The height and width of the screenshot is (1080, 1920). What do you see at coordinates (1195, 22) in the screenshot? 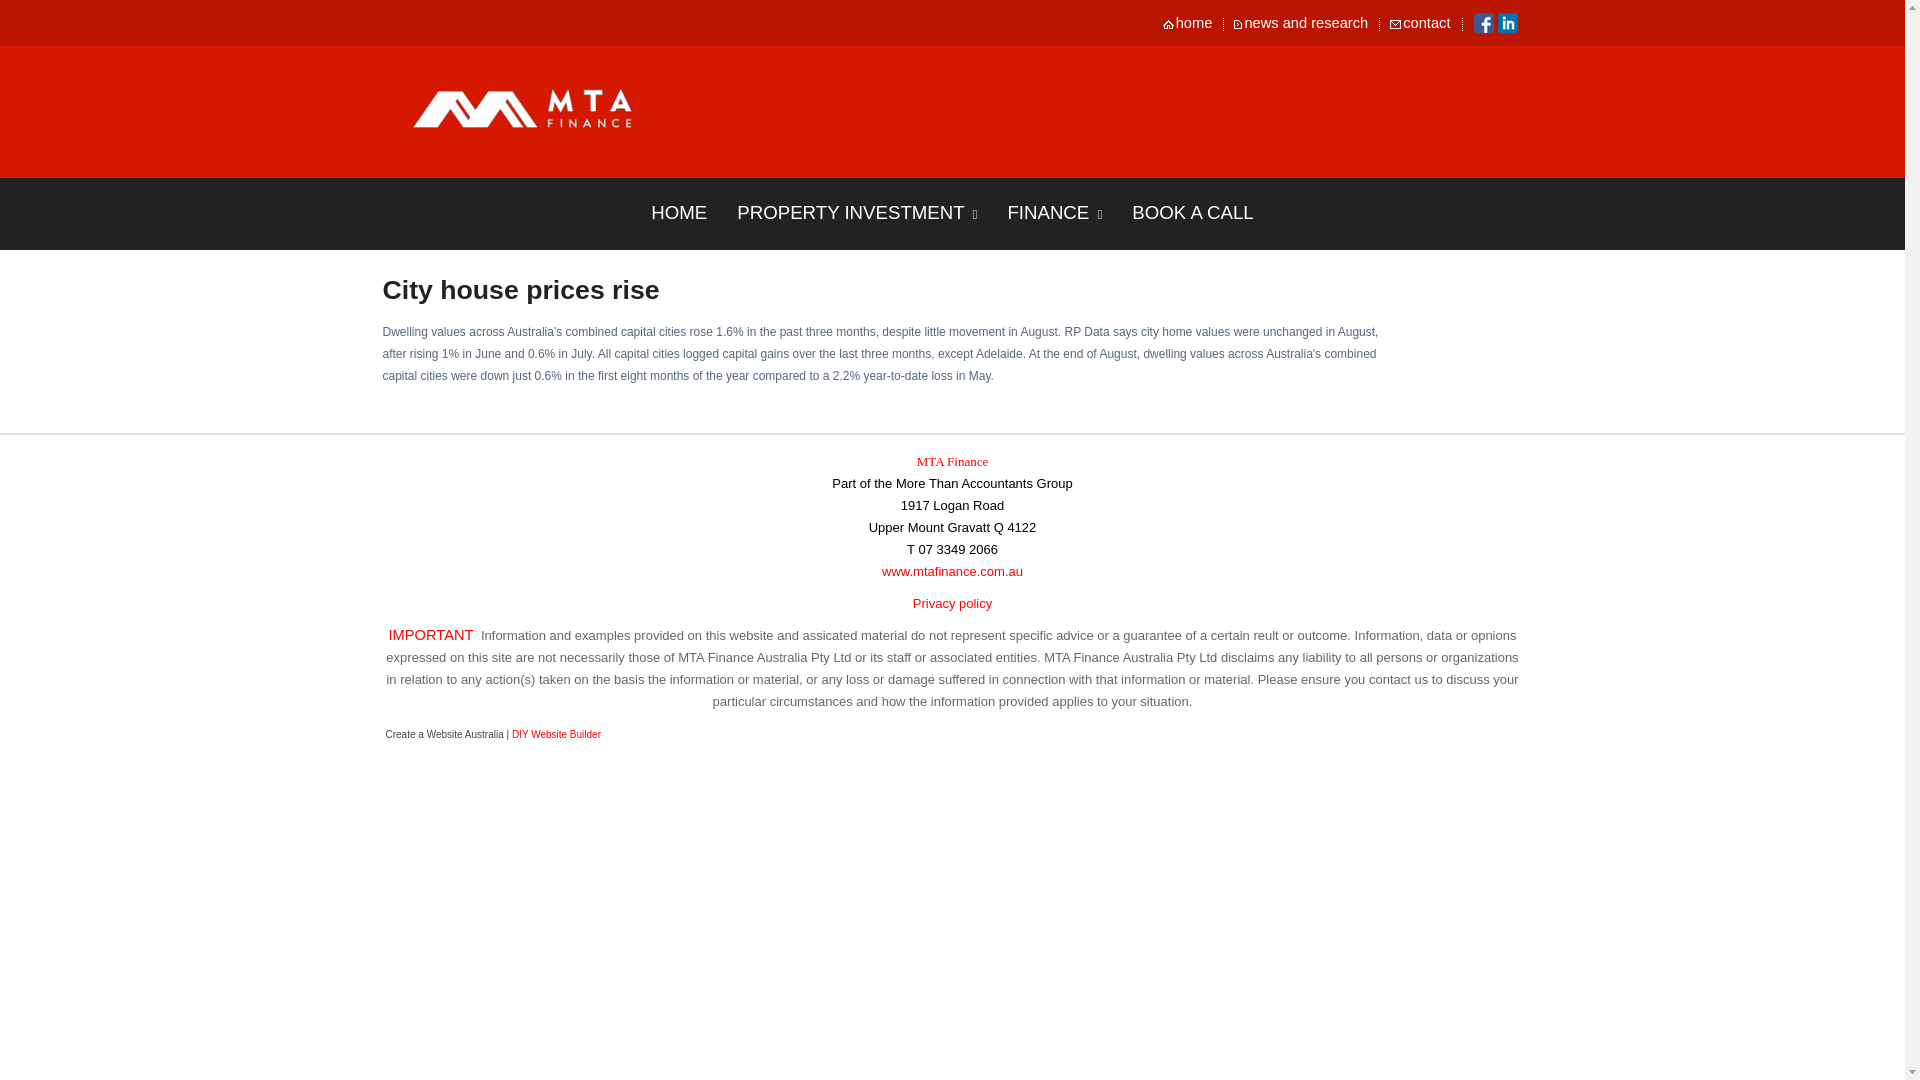
I see `home` at bounding box center [1195, 22].